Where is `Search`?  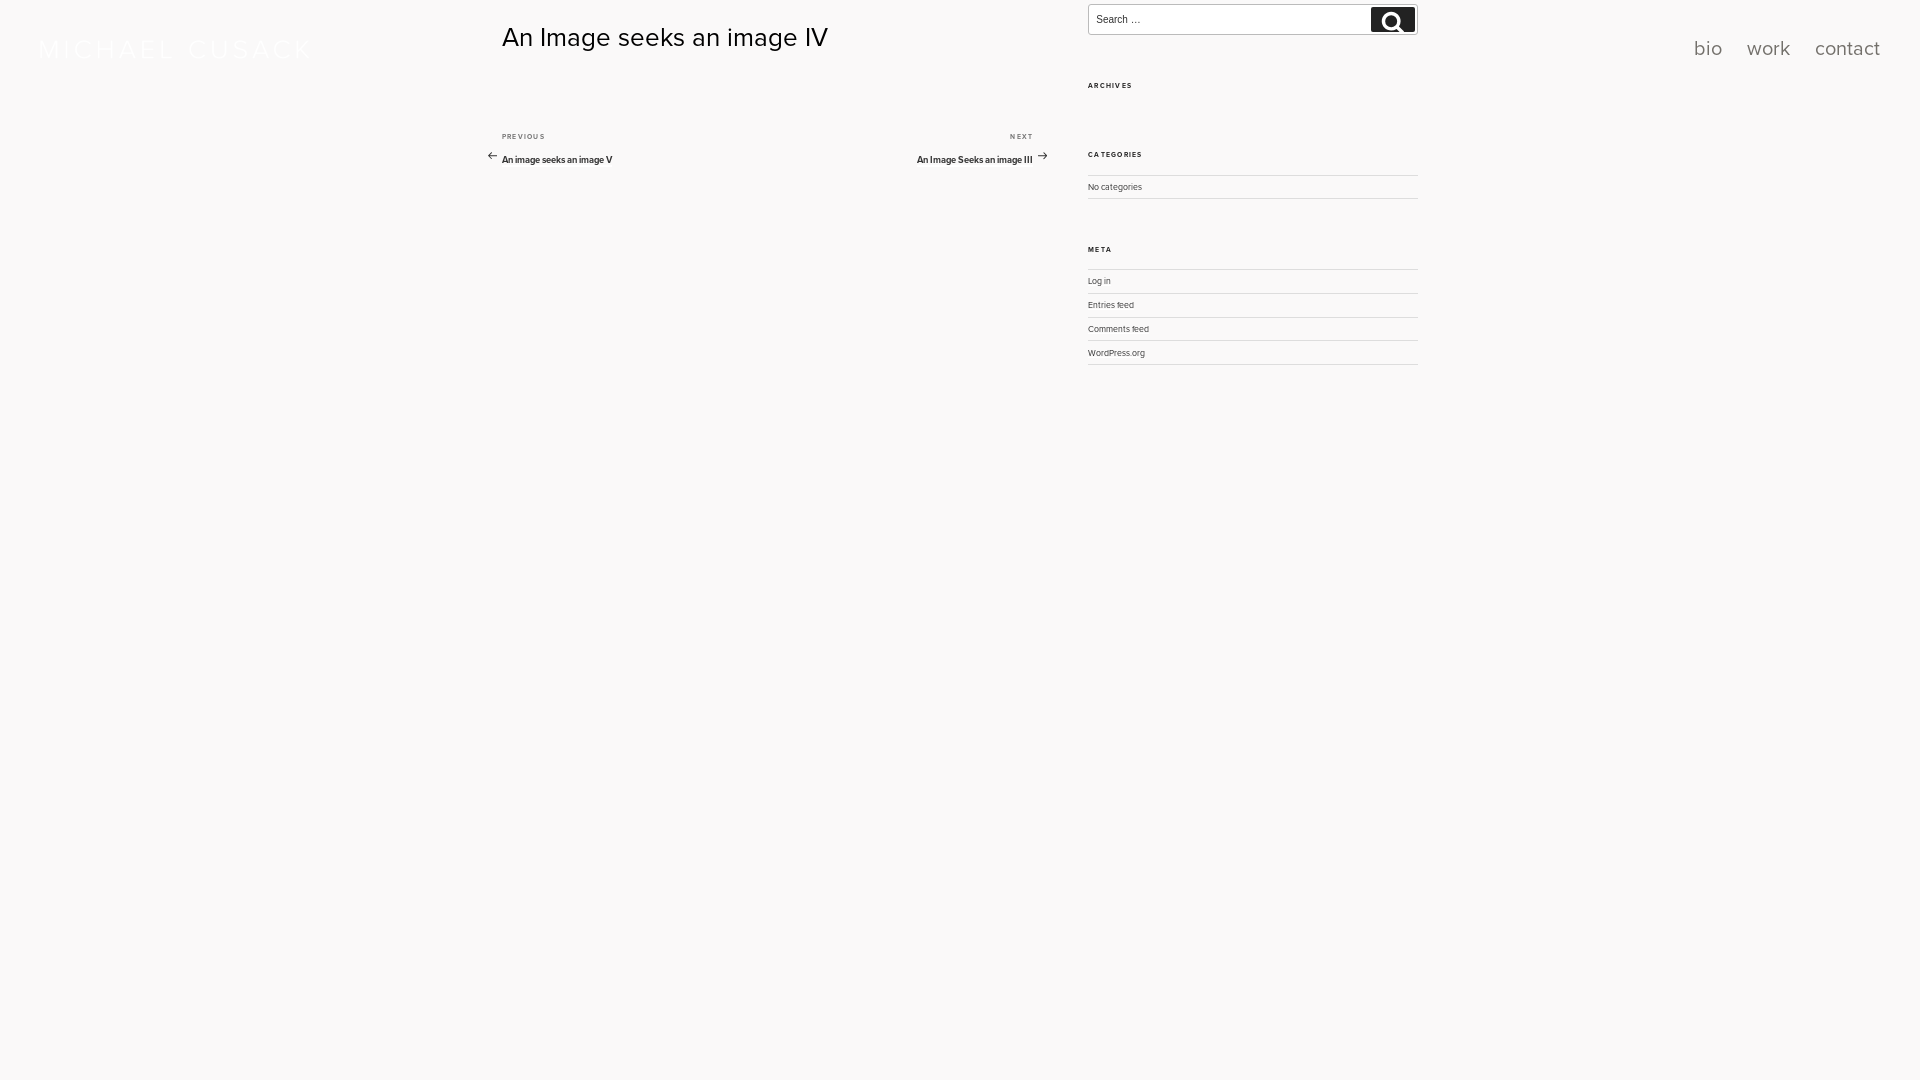 Search is located at coordinates (1393, 20).